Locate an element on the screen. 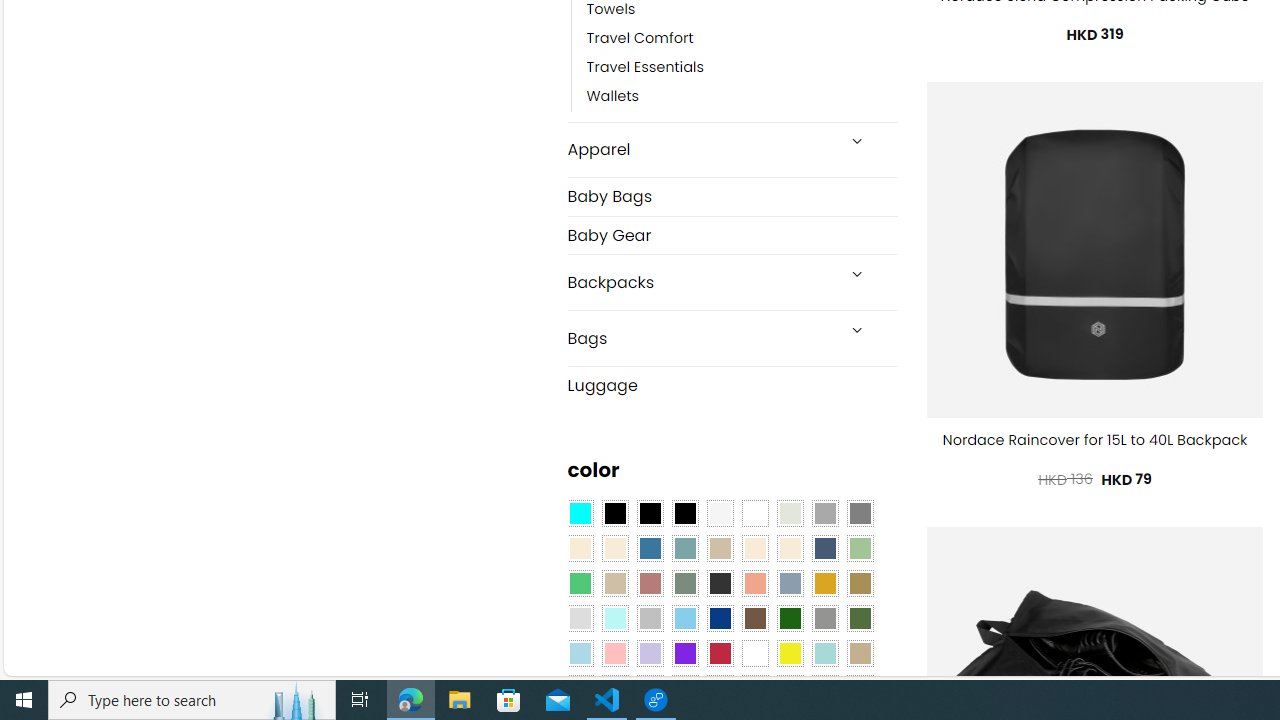 The image size is (1280, 720). Sky Blue is located at coordinates (684, 619).